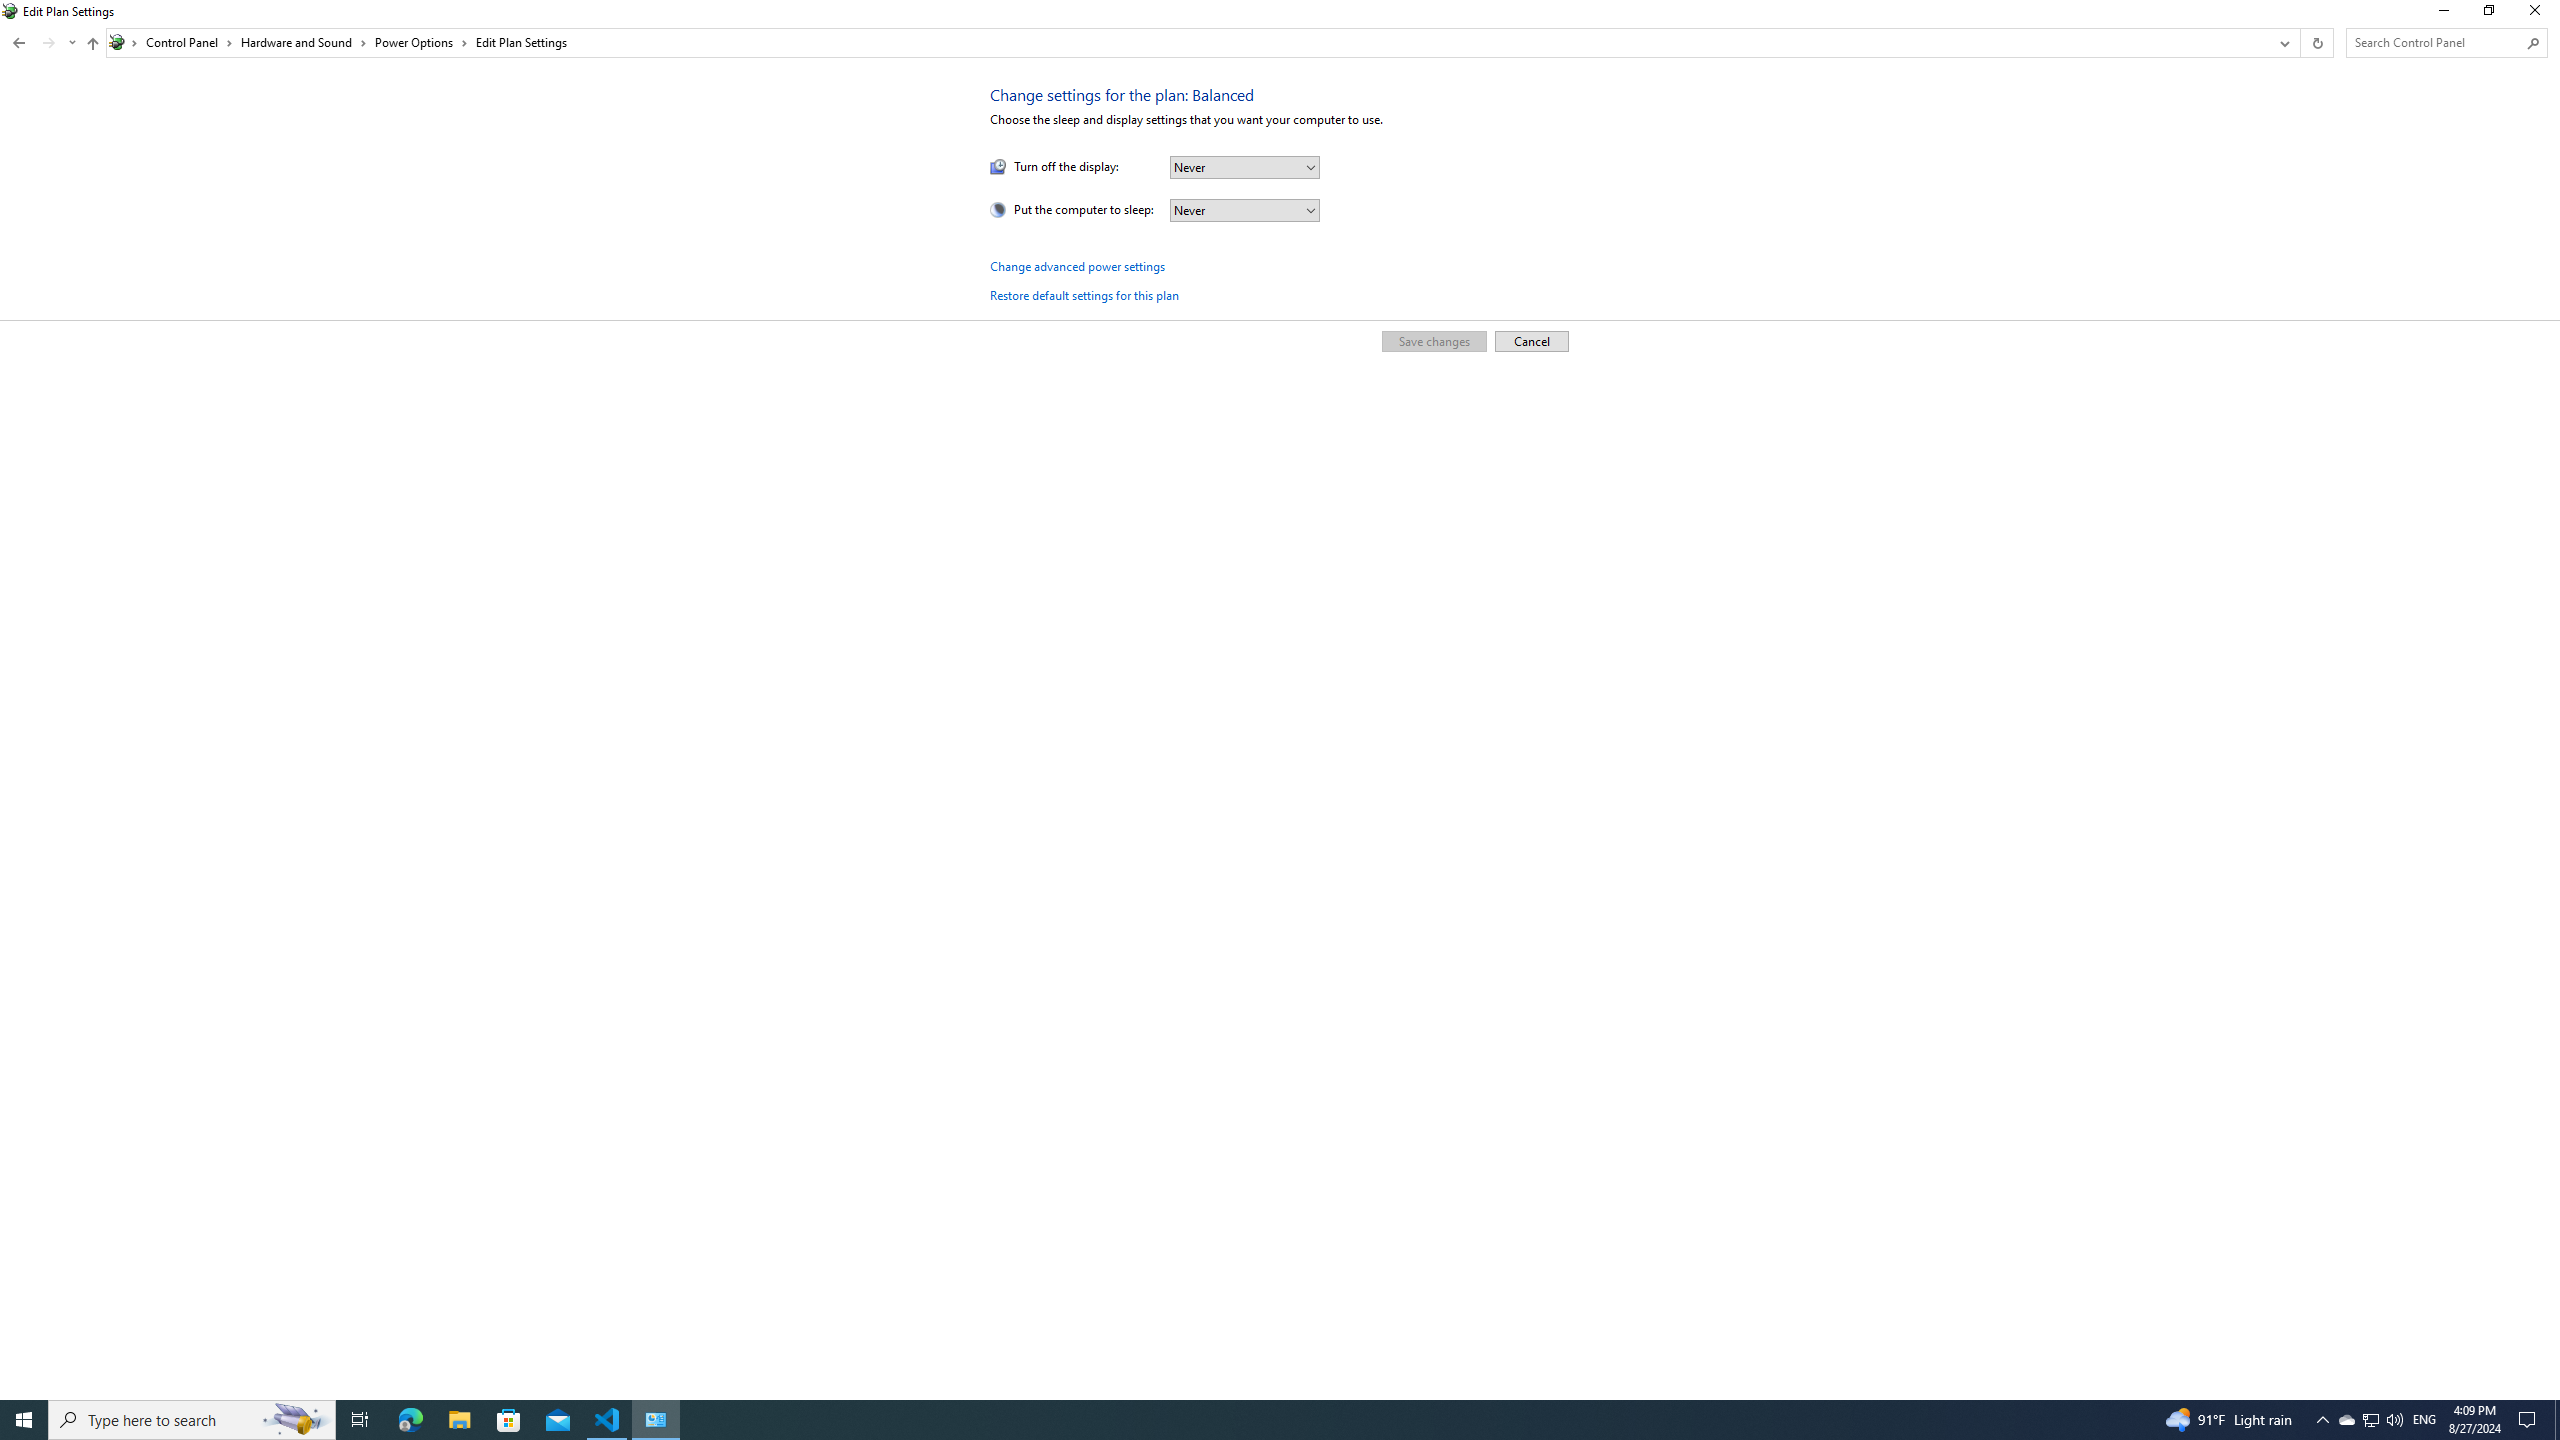 The image size is (2560, 1440). Describe the element at coordinates (2322, 1420) in the screenshot. I see `Notification Chevron` at that location.